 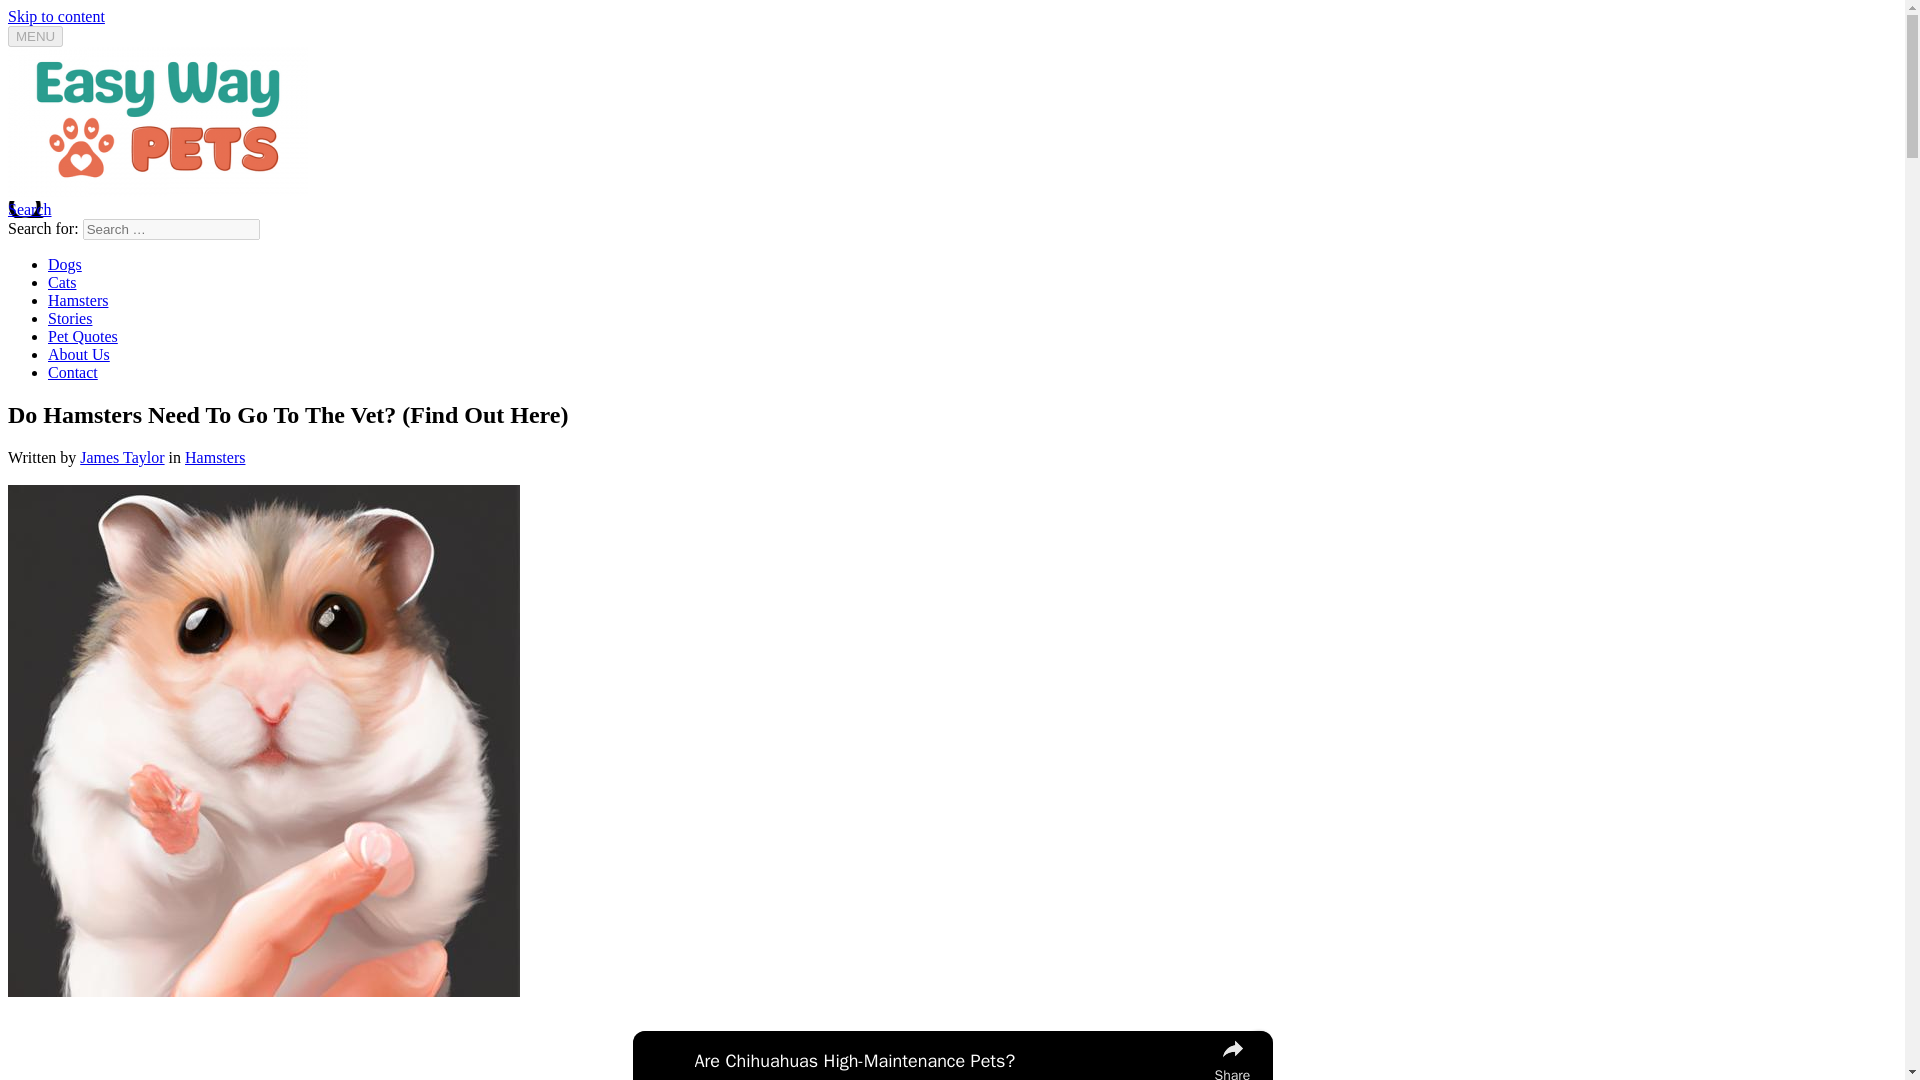 I want to click on Skip to content, so click(x=56, y=16).